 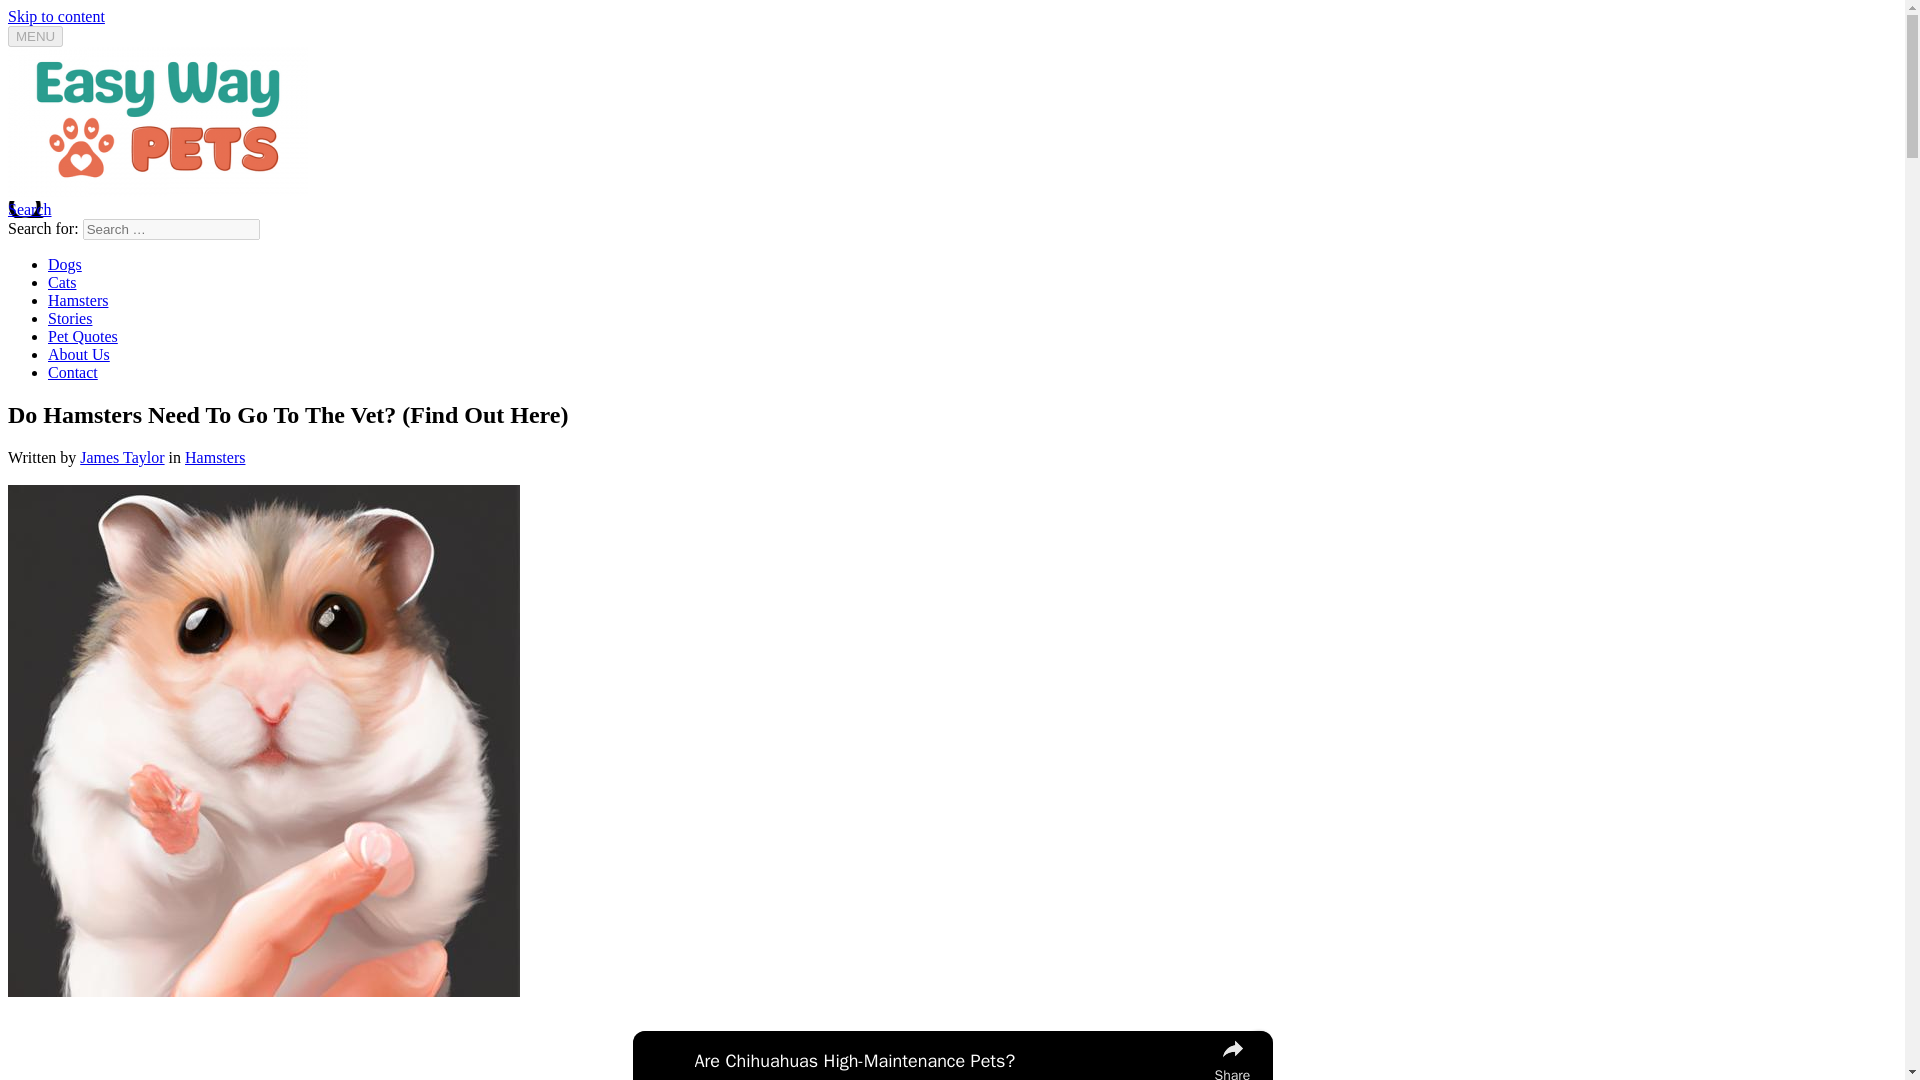 I want to click on Skip to content, so click(x=56, y=16).